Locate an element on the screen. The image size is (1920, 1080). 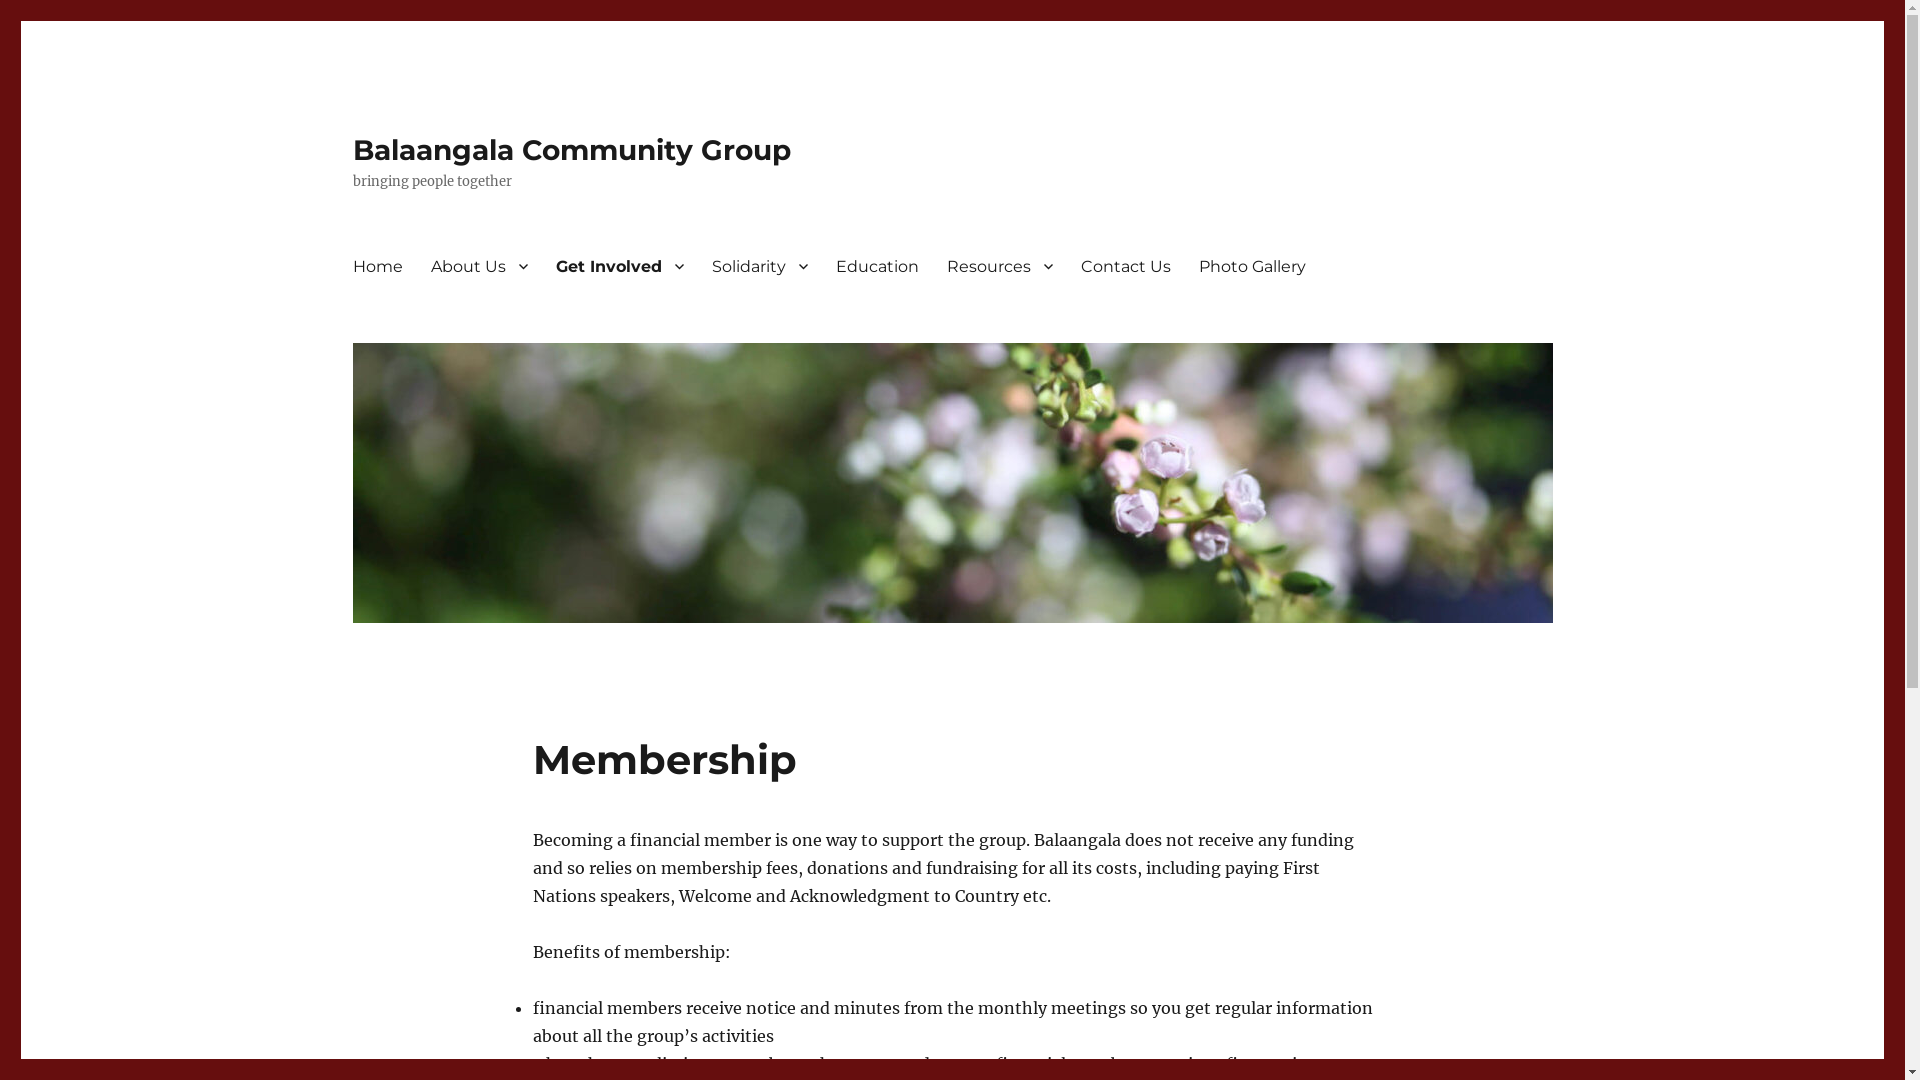
Balaangala Community Group is located at coordinates (571, 150).